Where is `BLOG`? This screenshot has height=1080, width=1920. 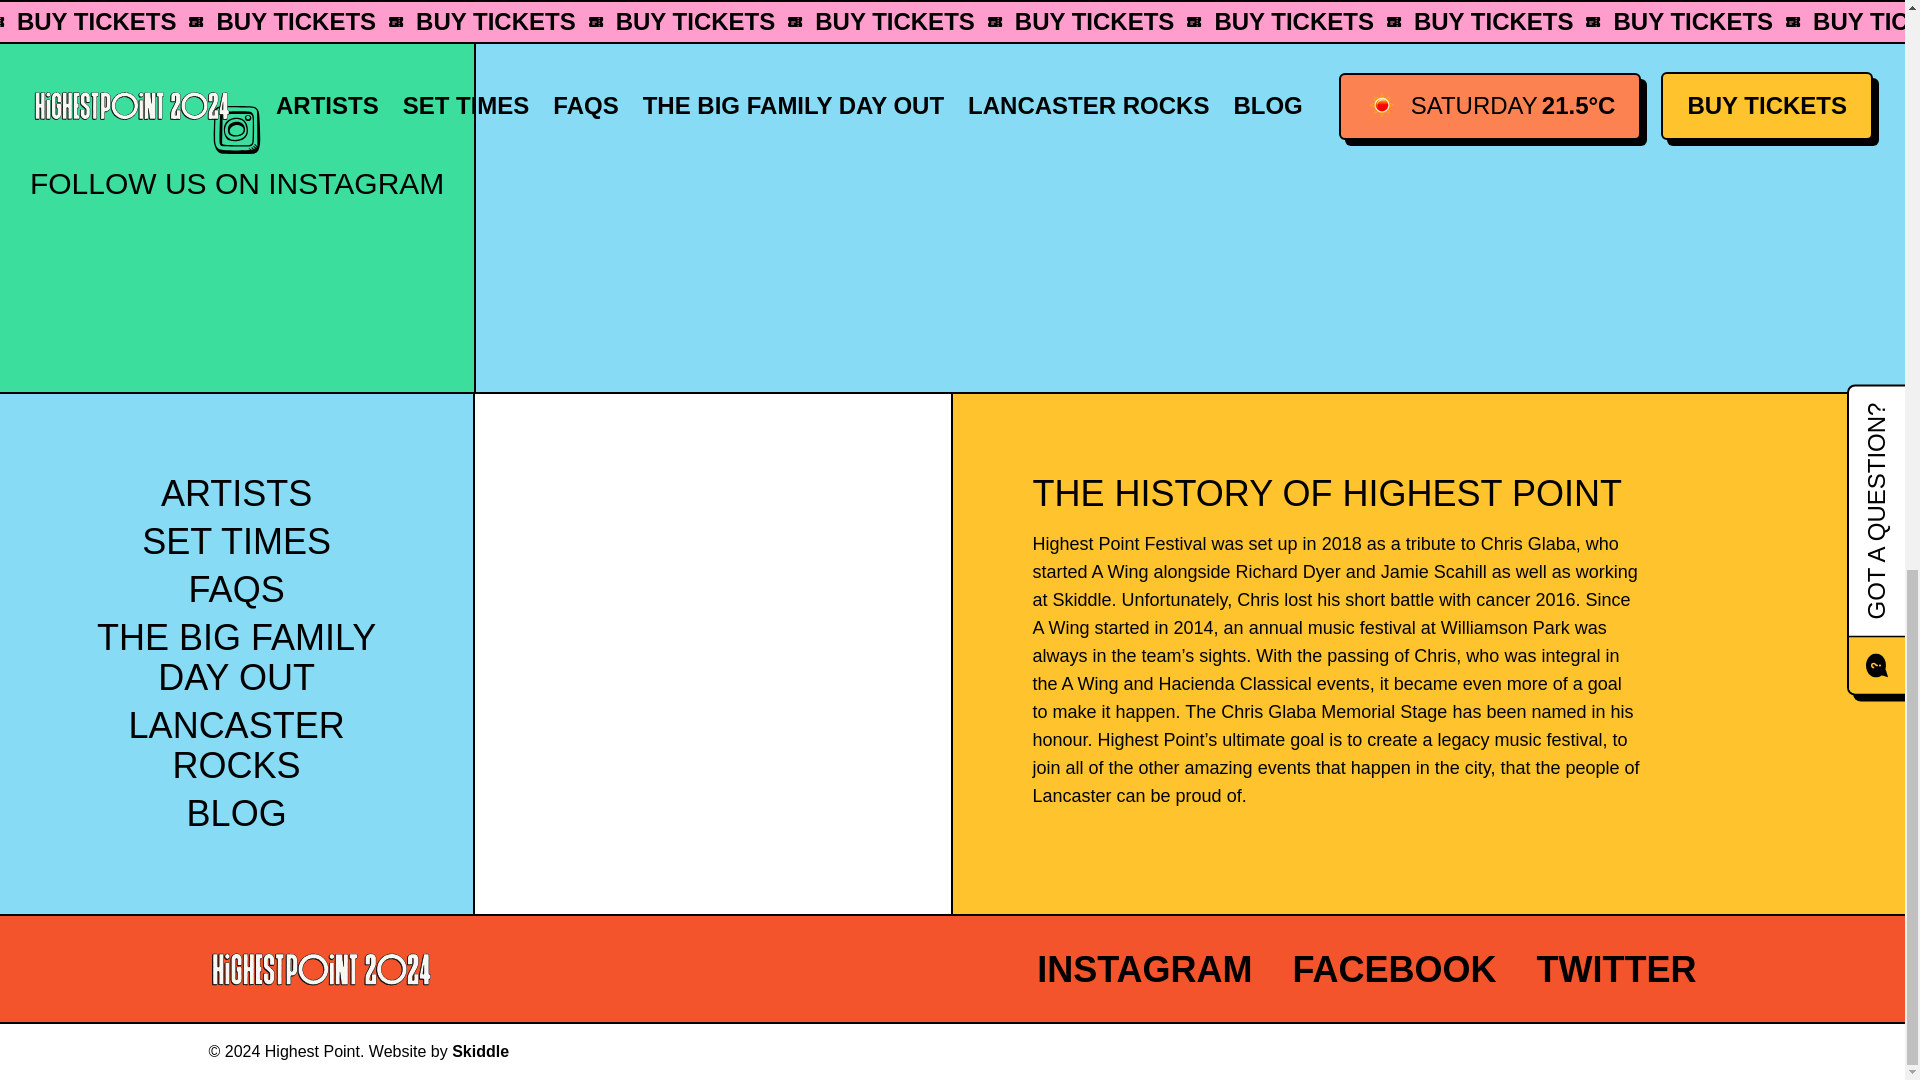 BLOG is located at coordinates (236, 812).